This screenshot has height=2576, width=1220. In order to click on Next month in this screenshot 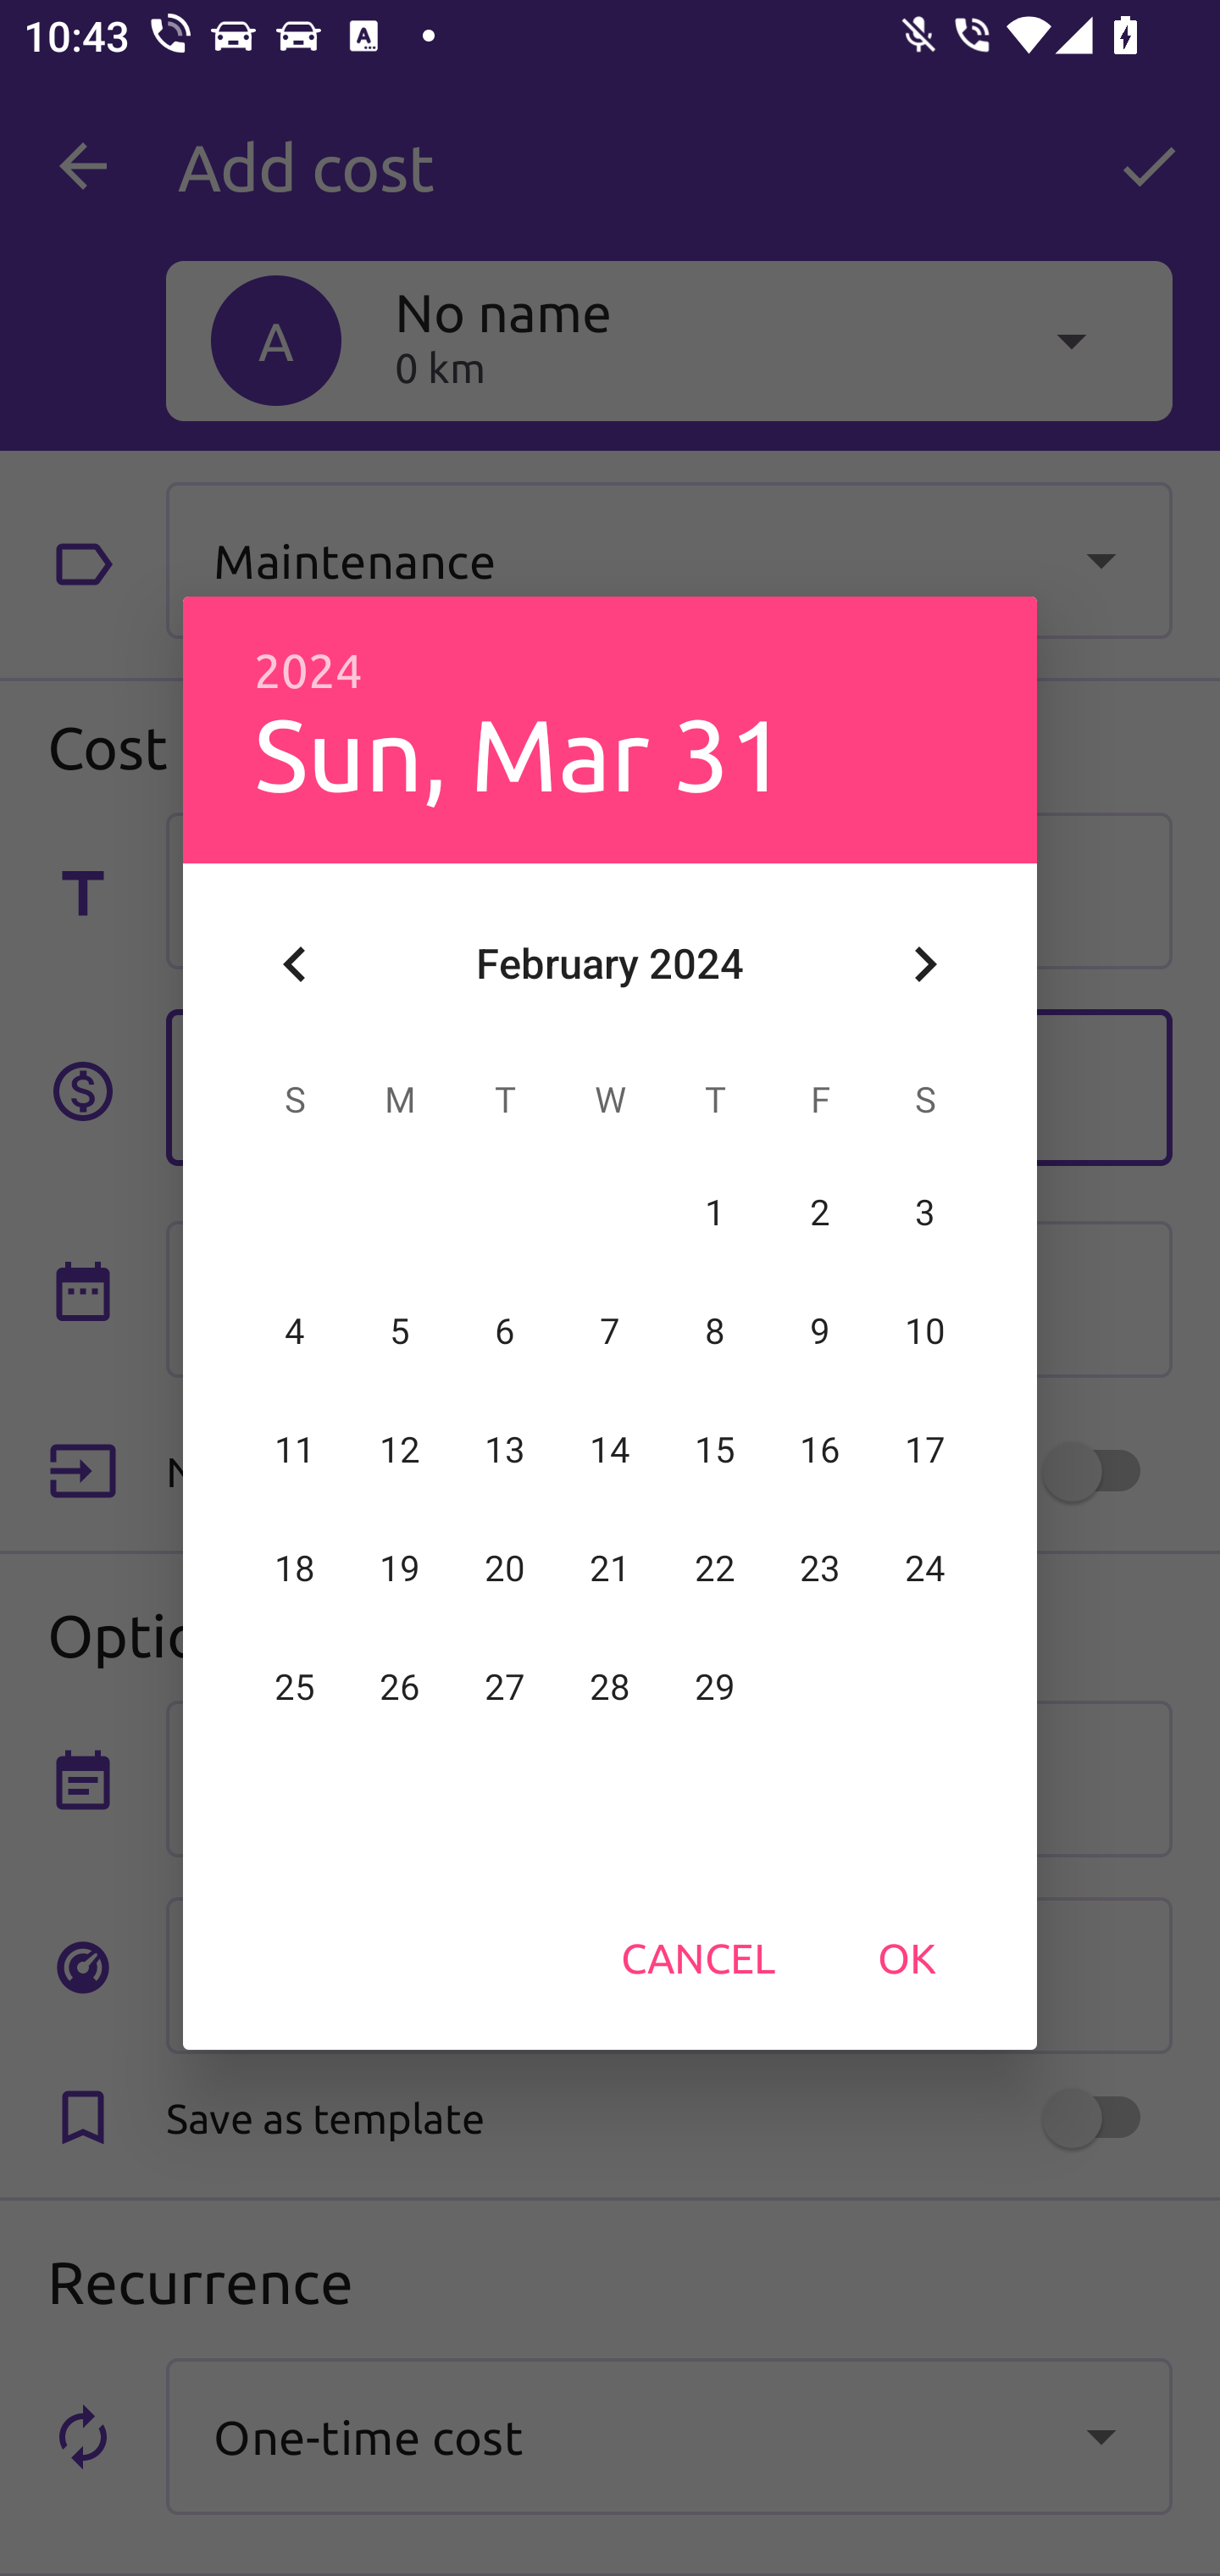, I will do `click(925, 964)`.